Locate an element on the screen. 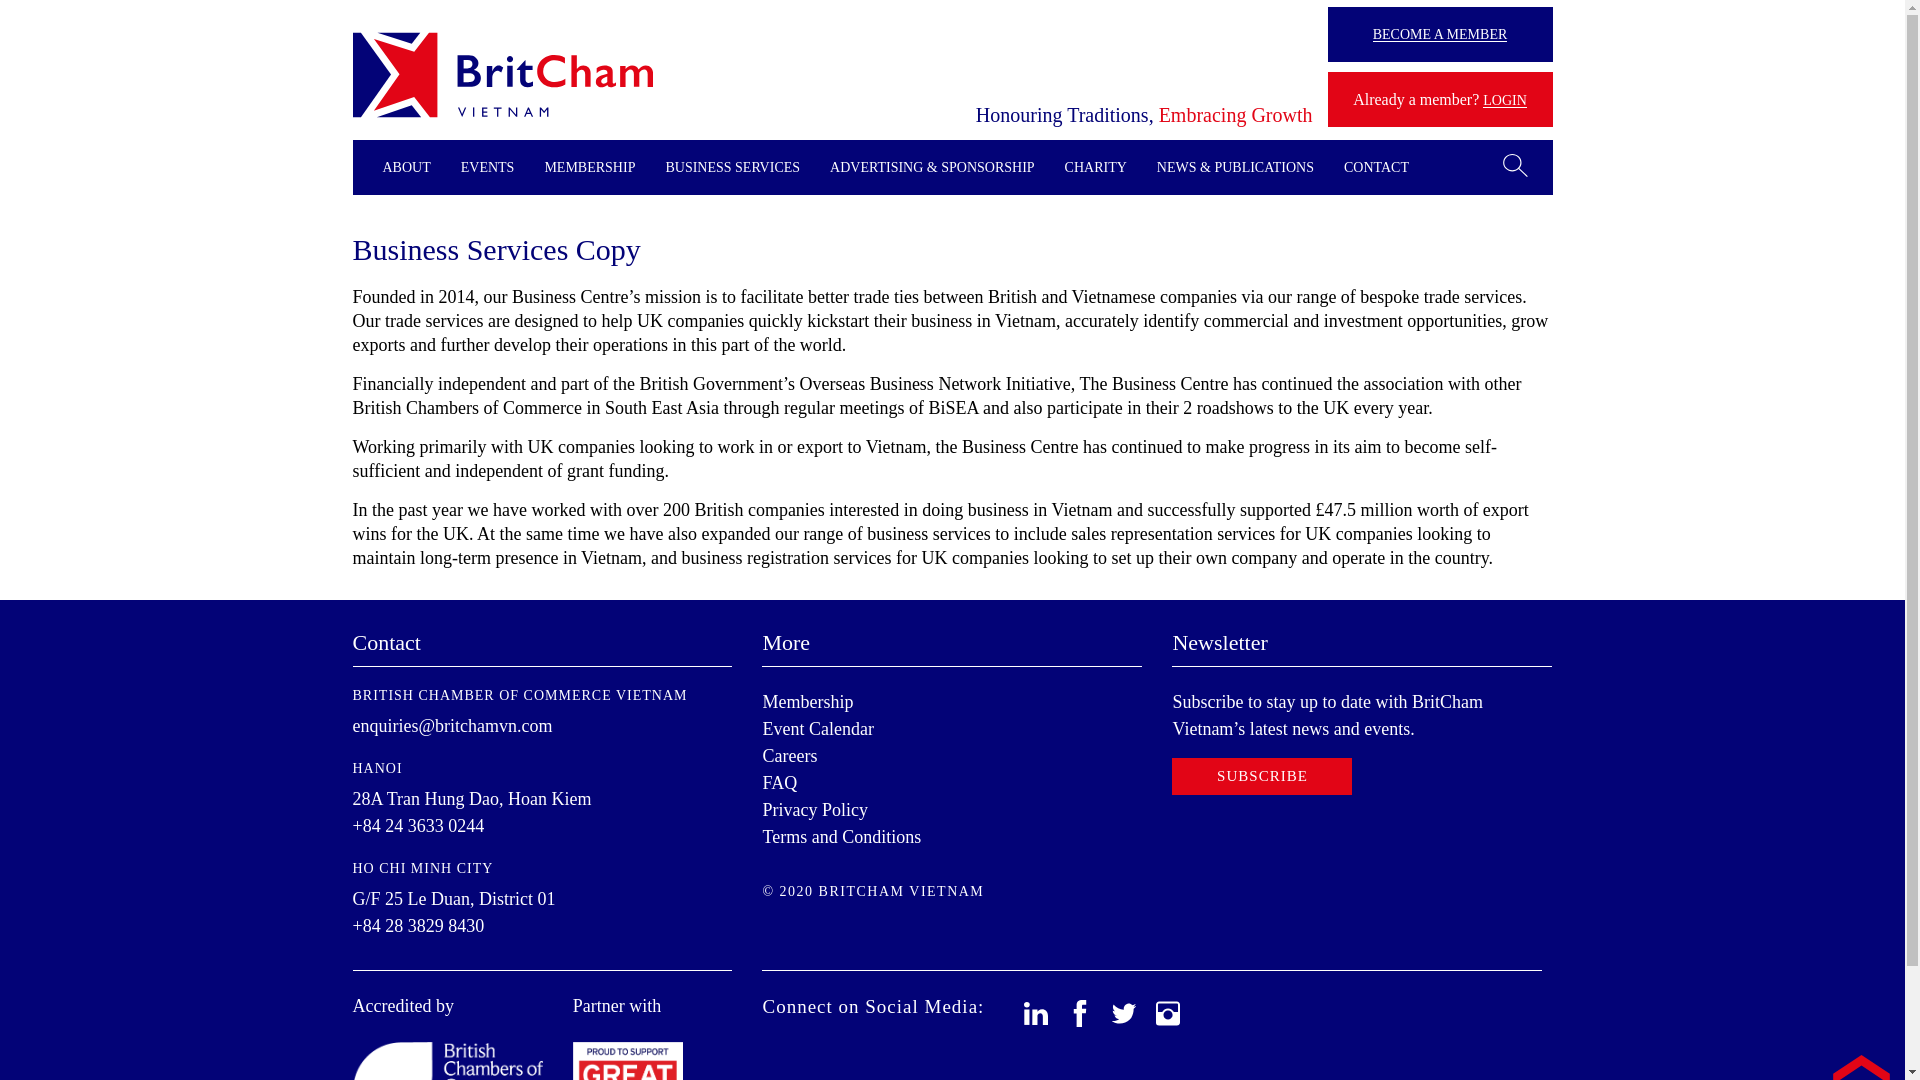  CONTACT is located at coordinates (1376, 168).